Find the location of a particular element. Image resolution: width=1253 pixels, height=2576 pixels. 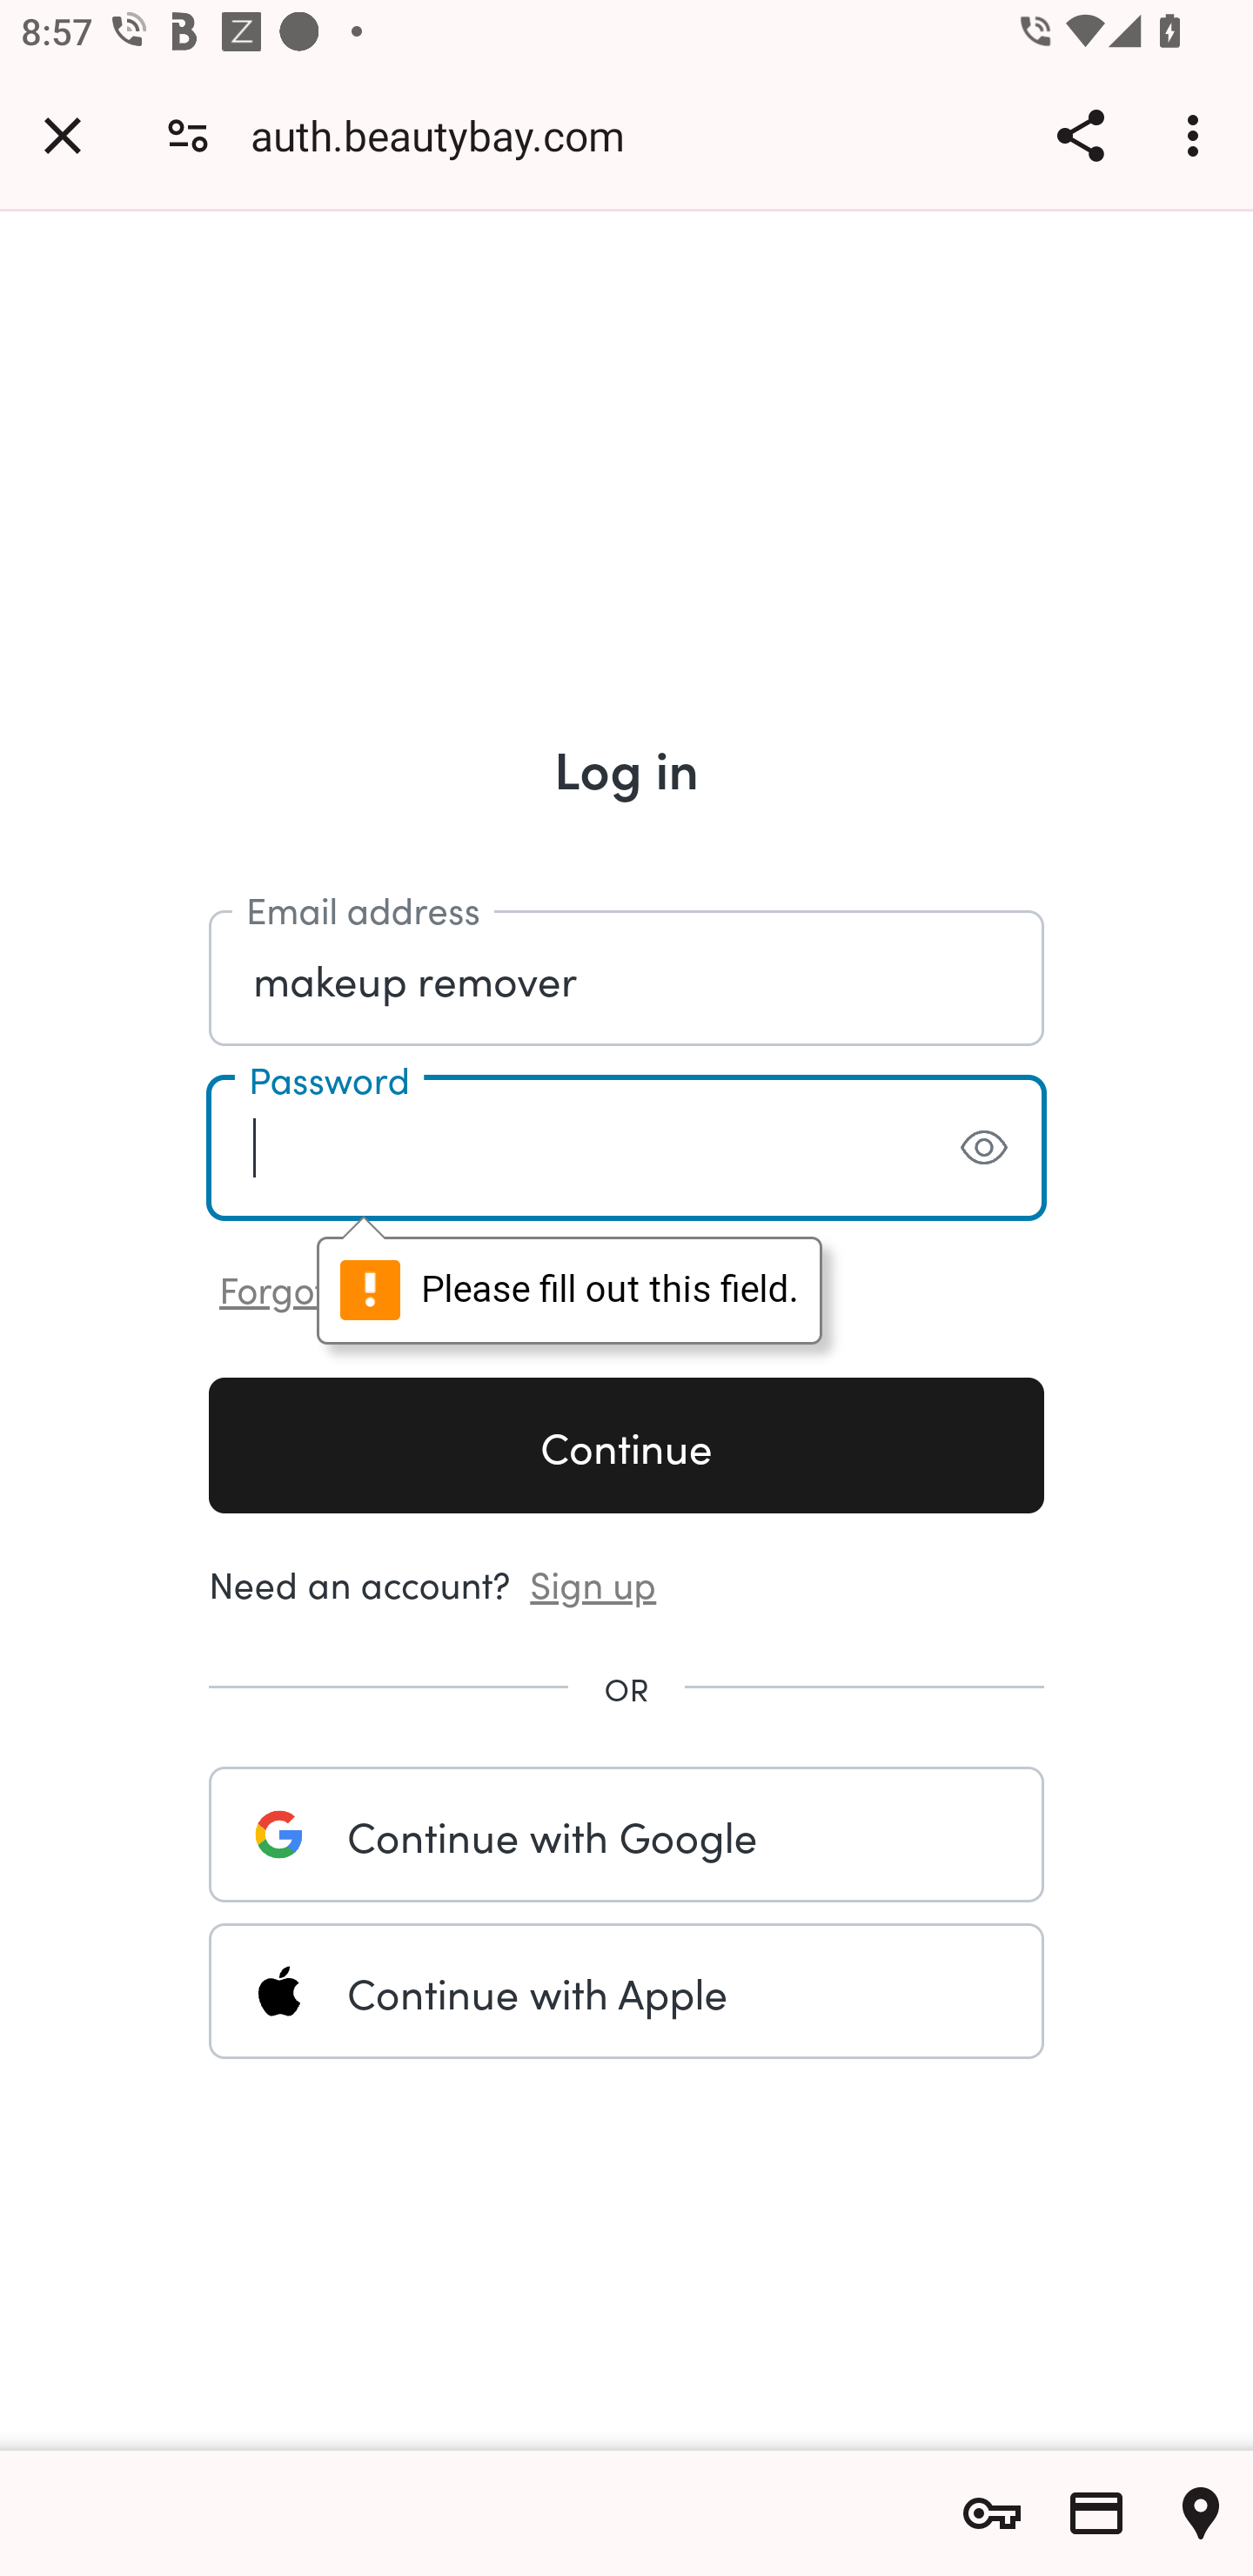

Connection is secure is located at coordinates (188, 134).